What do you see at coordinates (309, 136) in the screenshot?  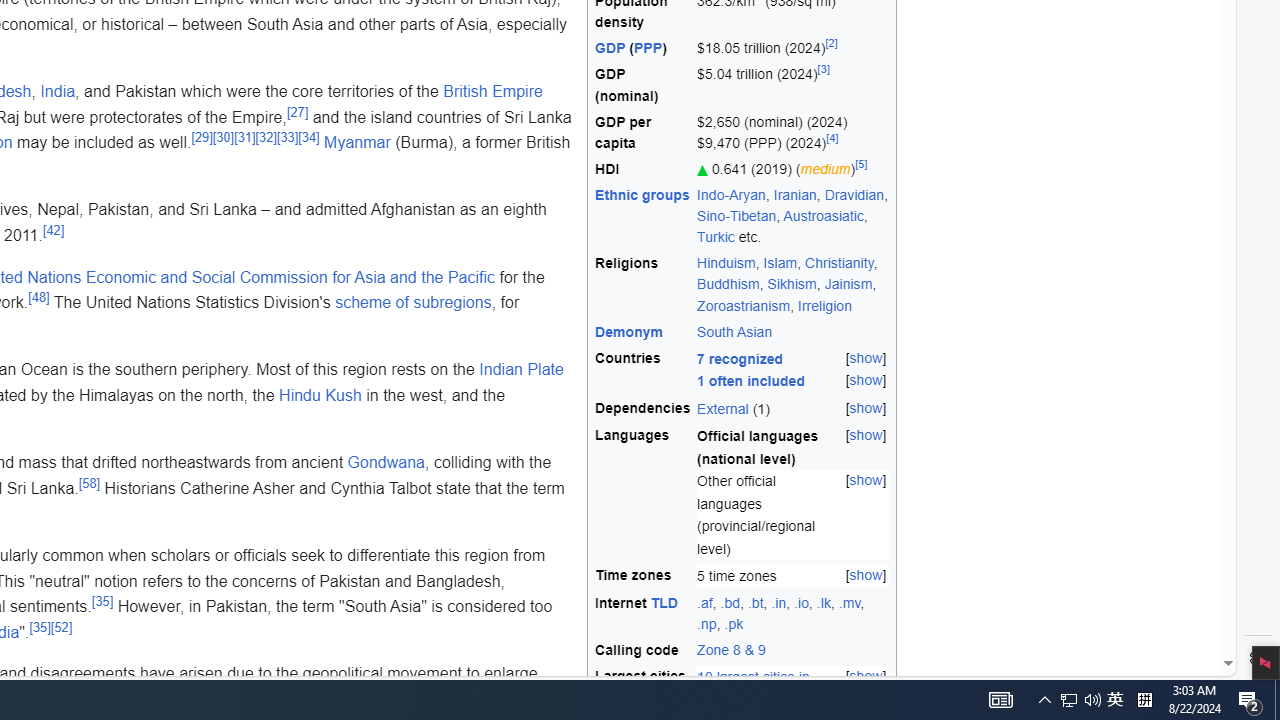 I see `[34]` at bounding box center [309, 136].